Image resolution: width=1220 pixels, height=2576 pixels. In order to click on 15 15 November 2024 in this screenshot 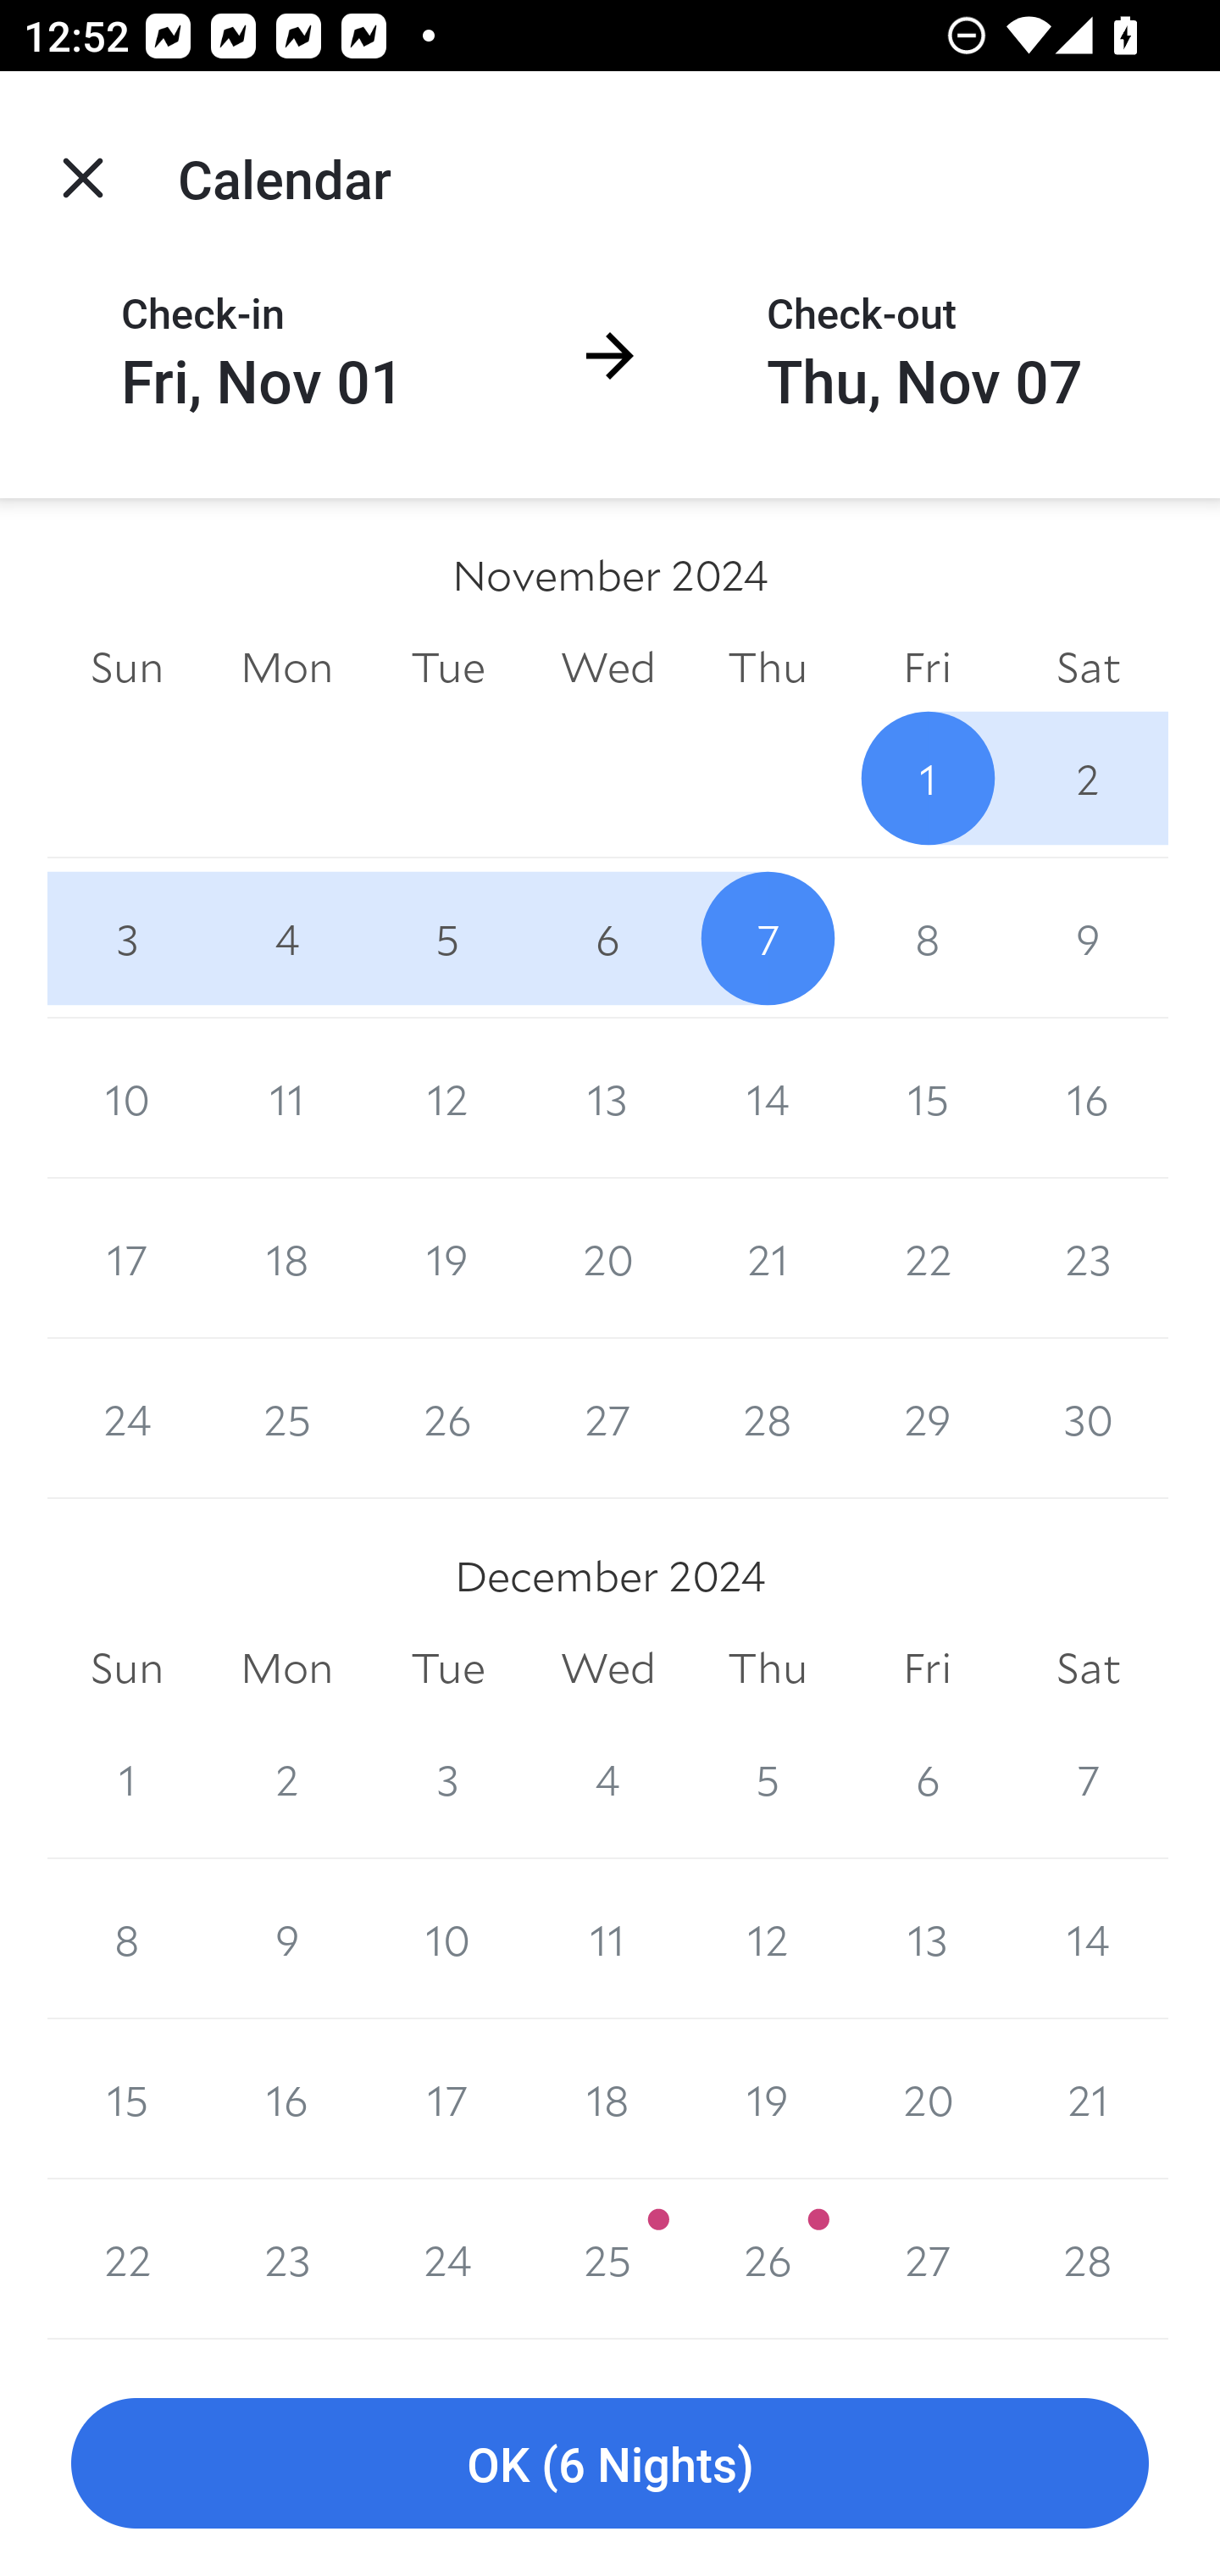, I will do `click(927, 1098)`.